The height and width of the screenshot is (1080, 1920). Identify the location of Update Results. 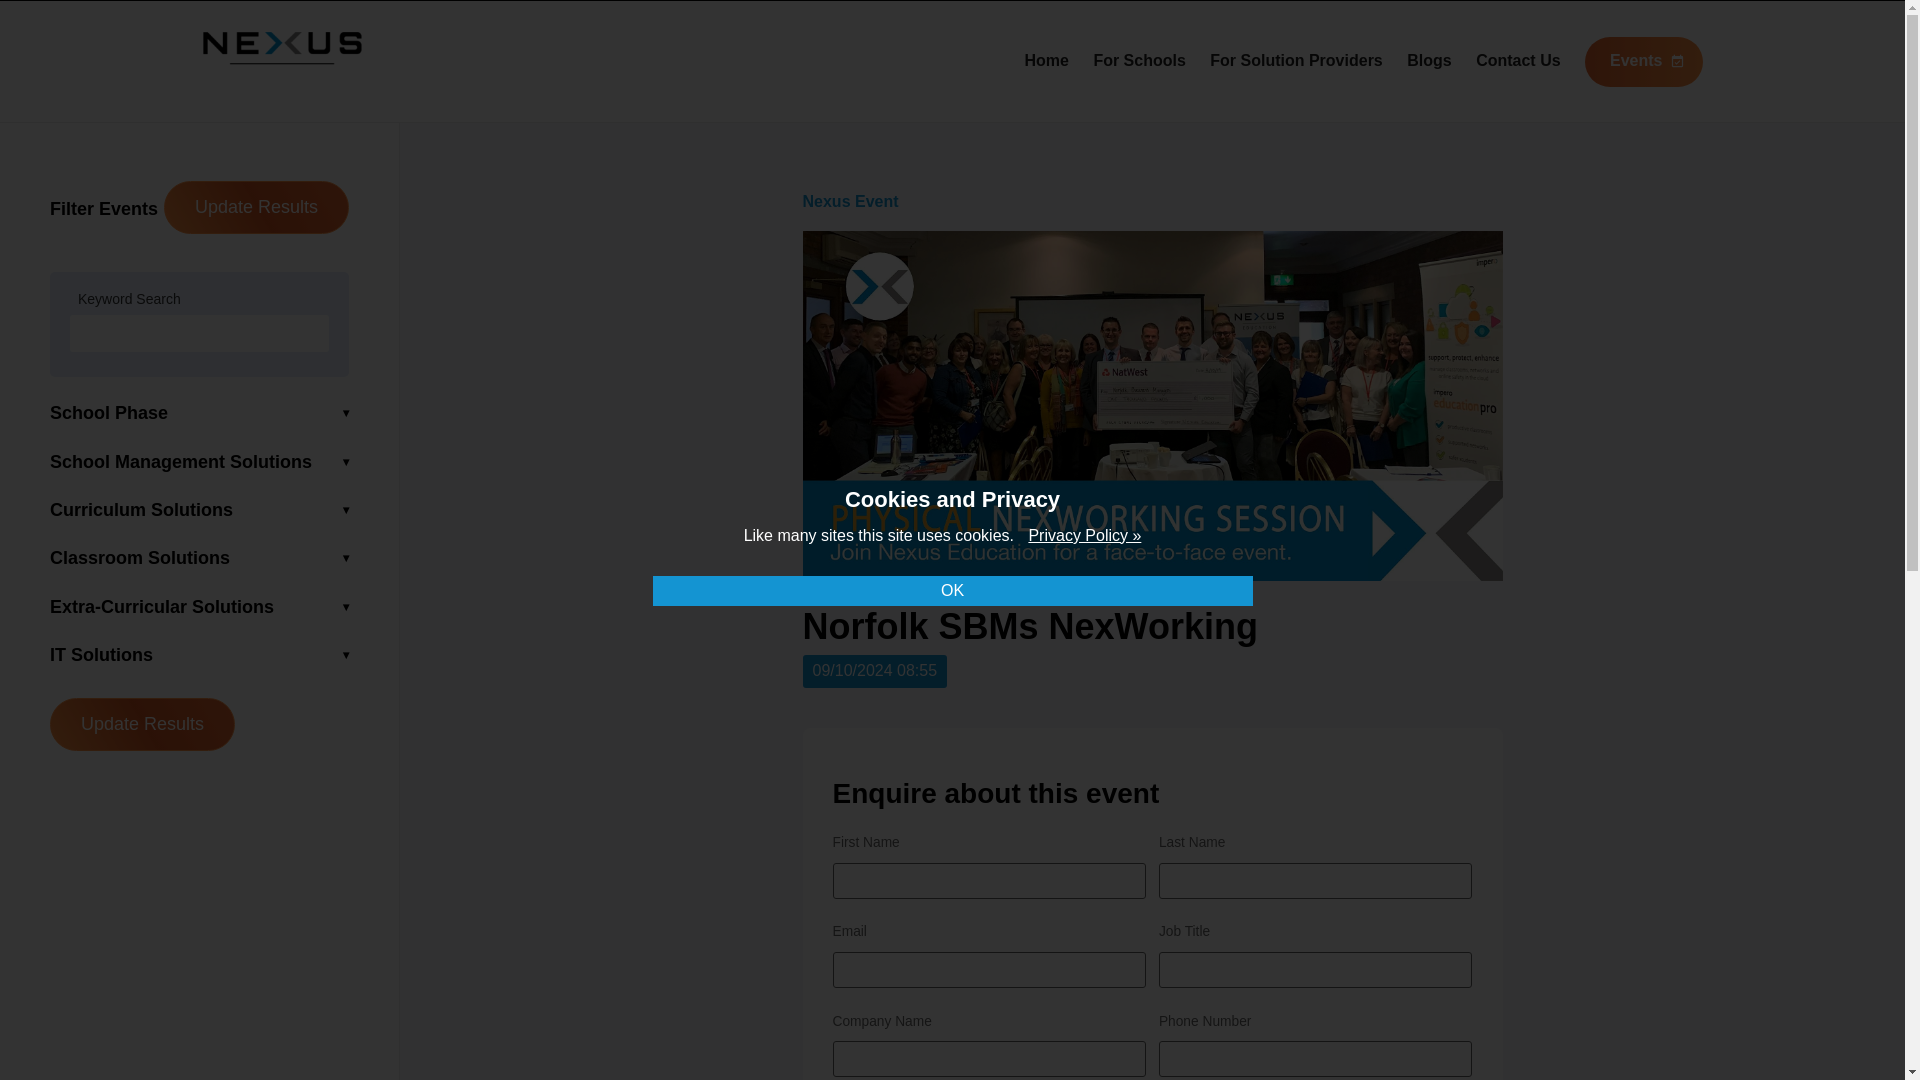
(256, 208).